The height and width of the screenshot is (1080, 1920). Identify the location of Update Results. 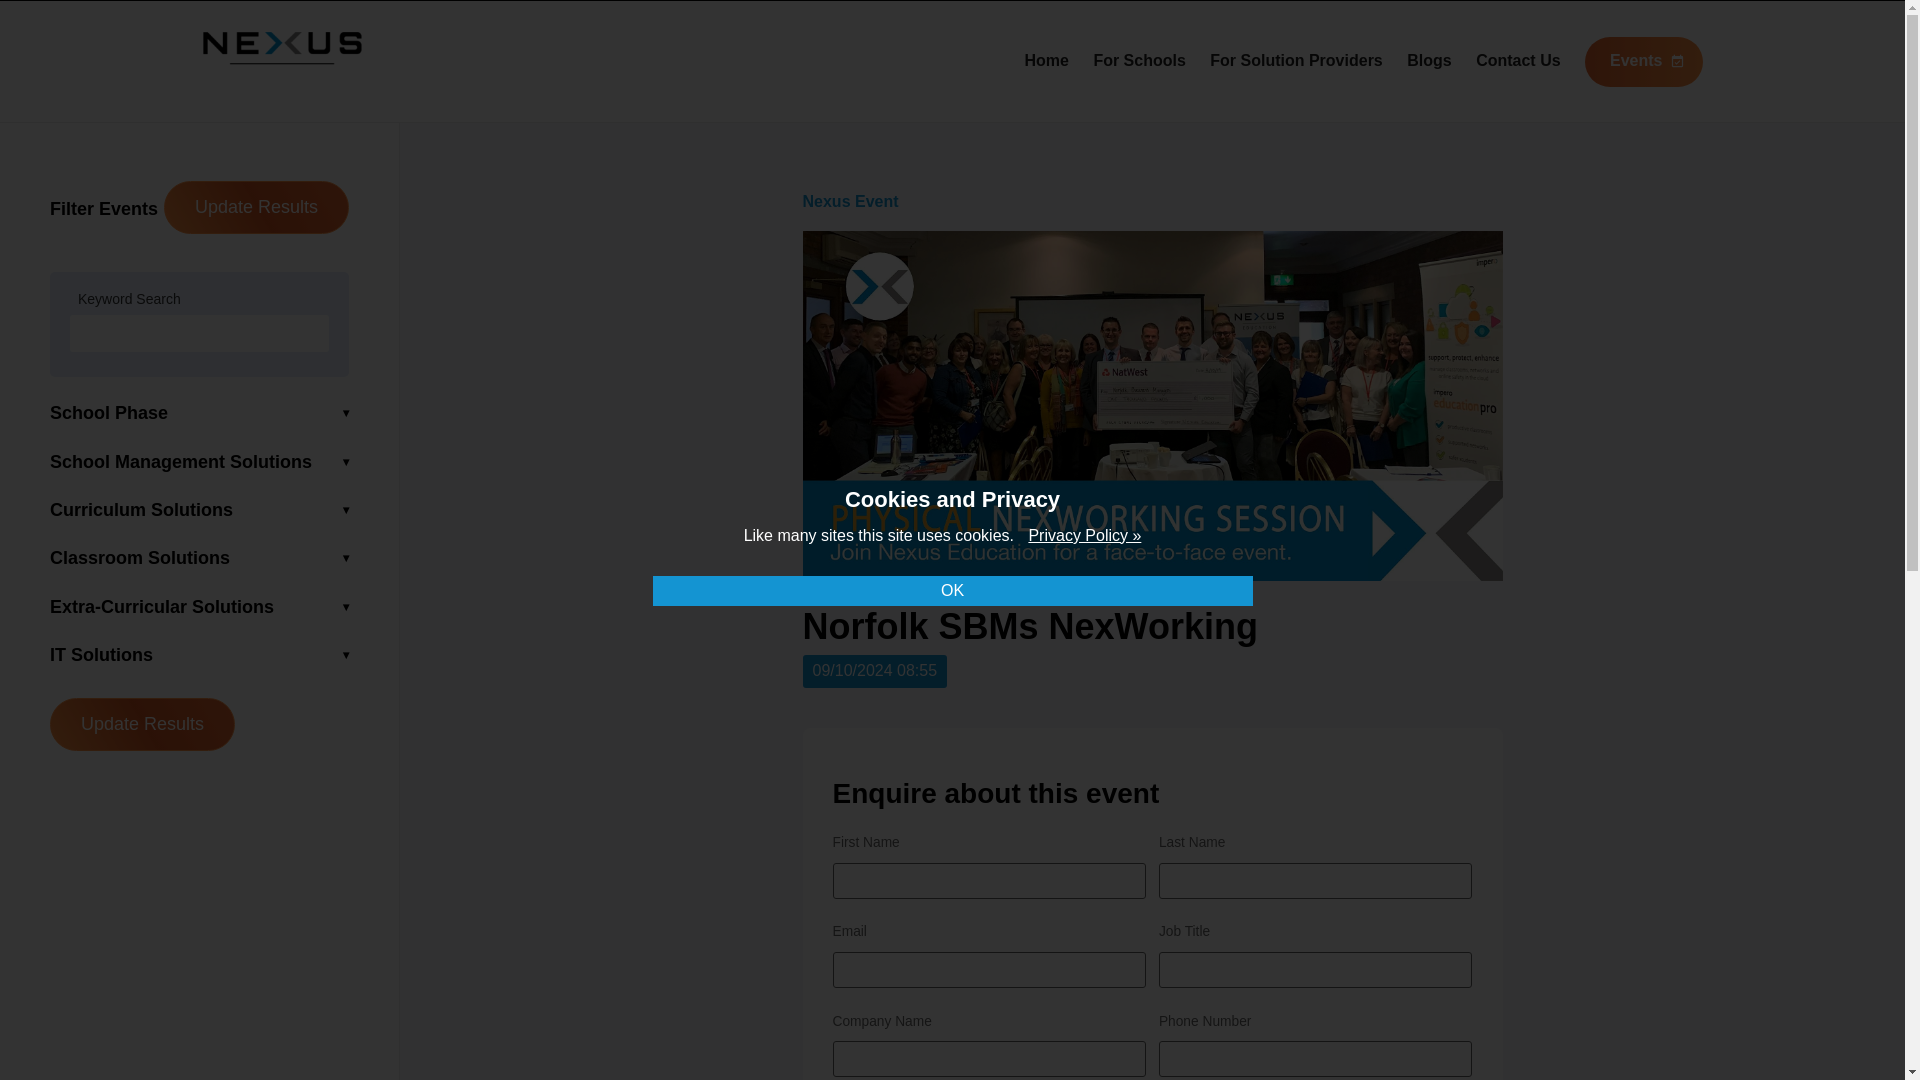
(256, 208).